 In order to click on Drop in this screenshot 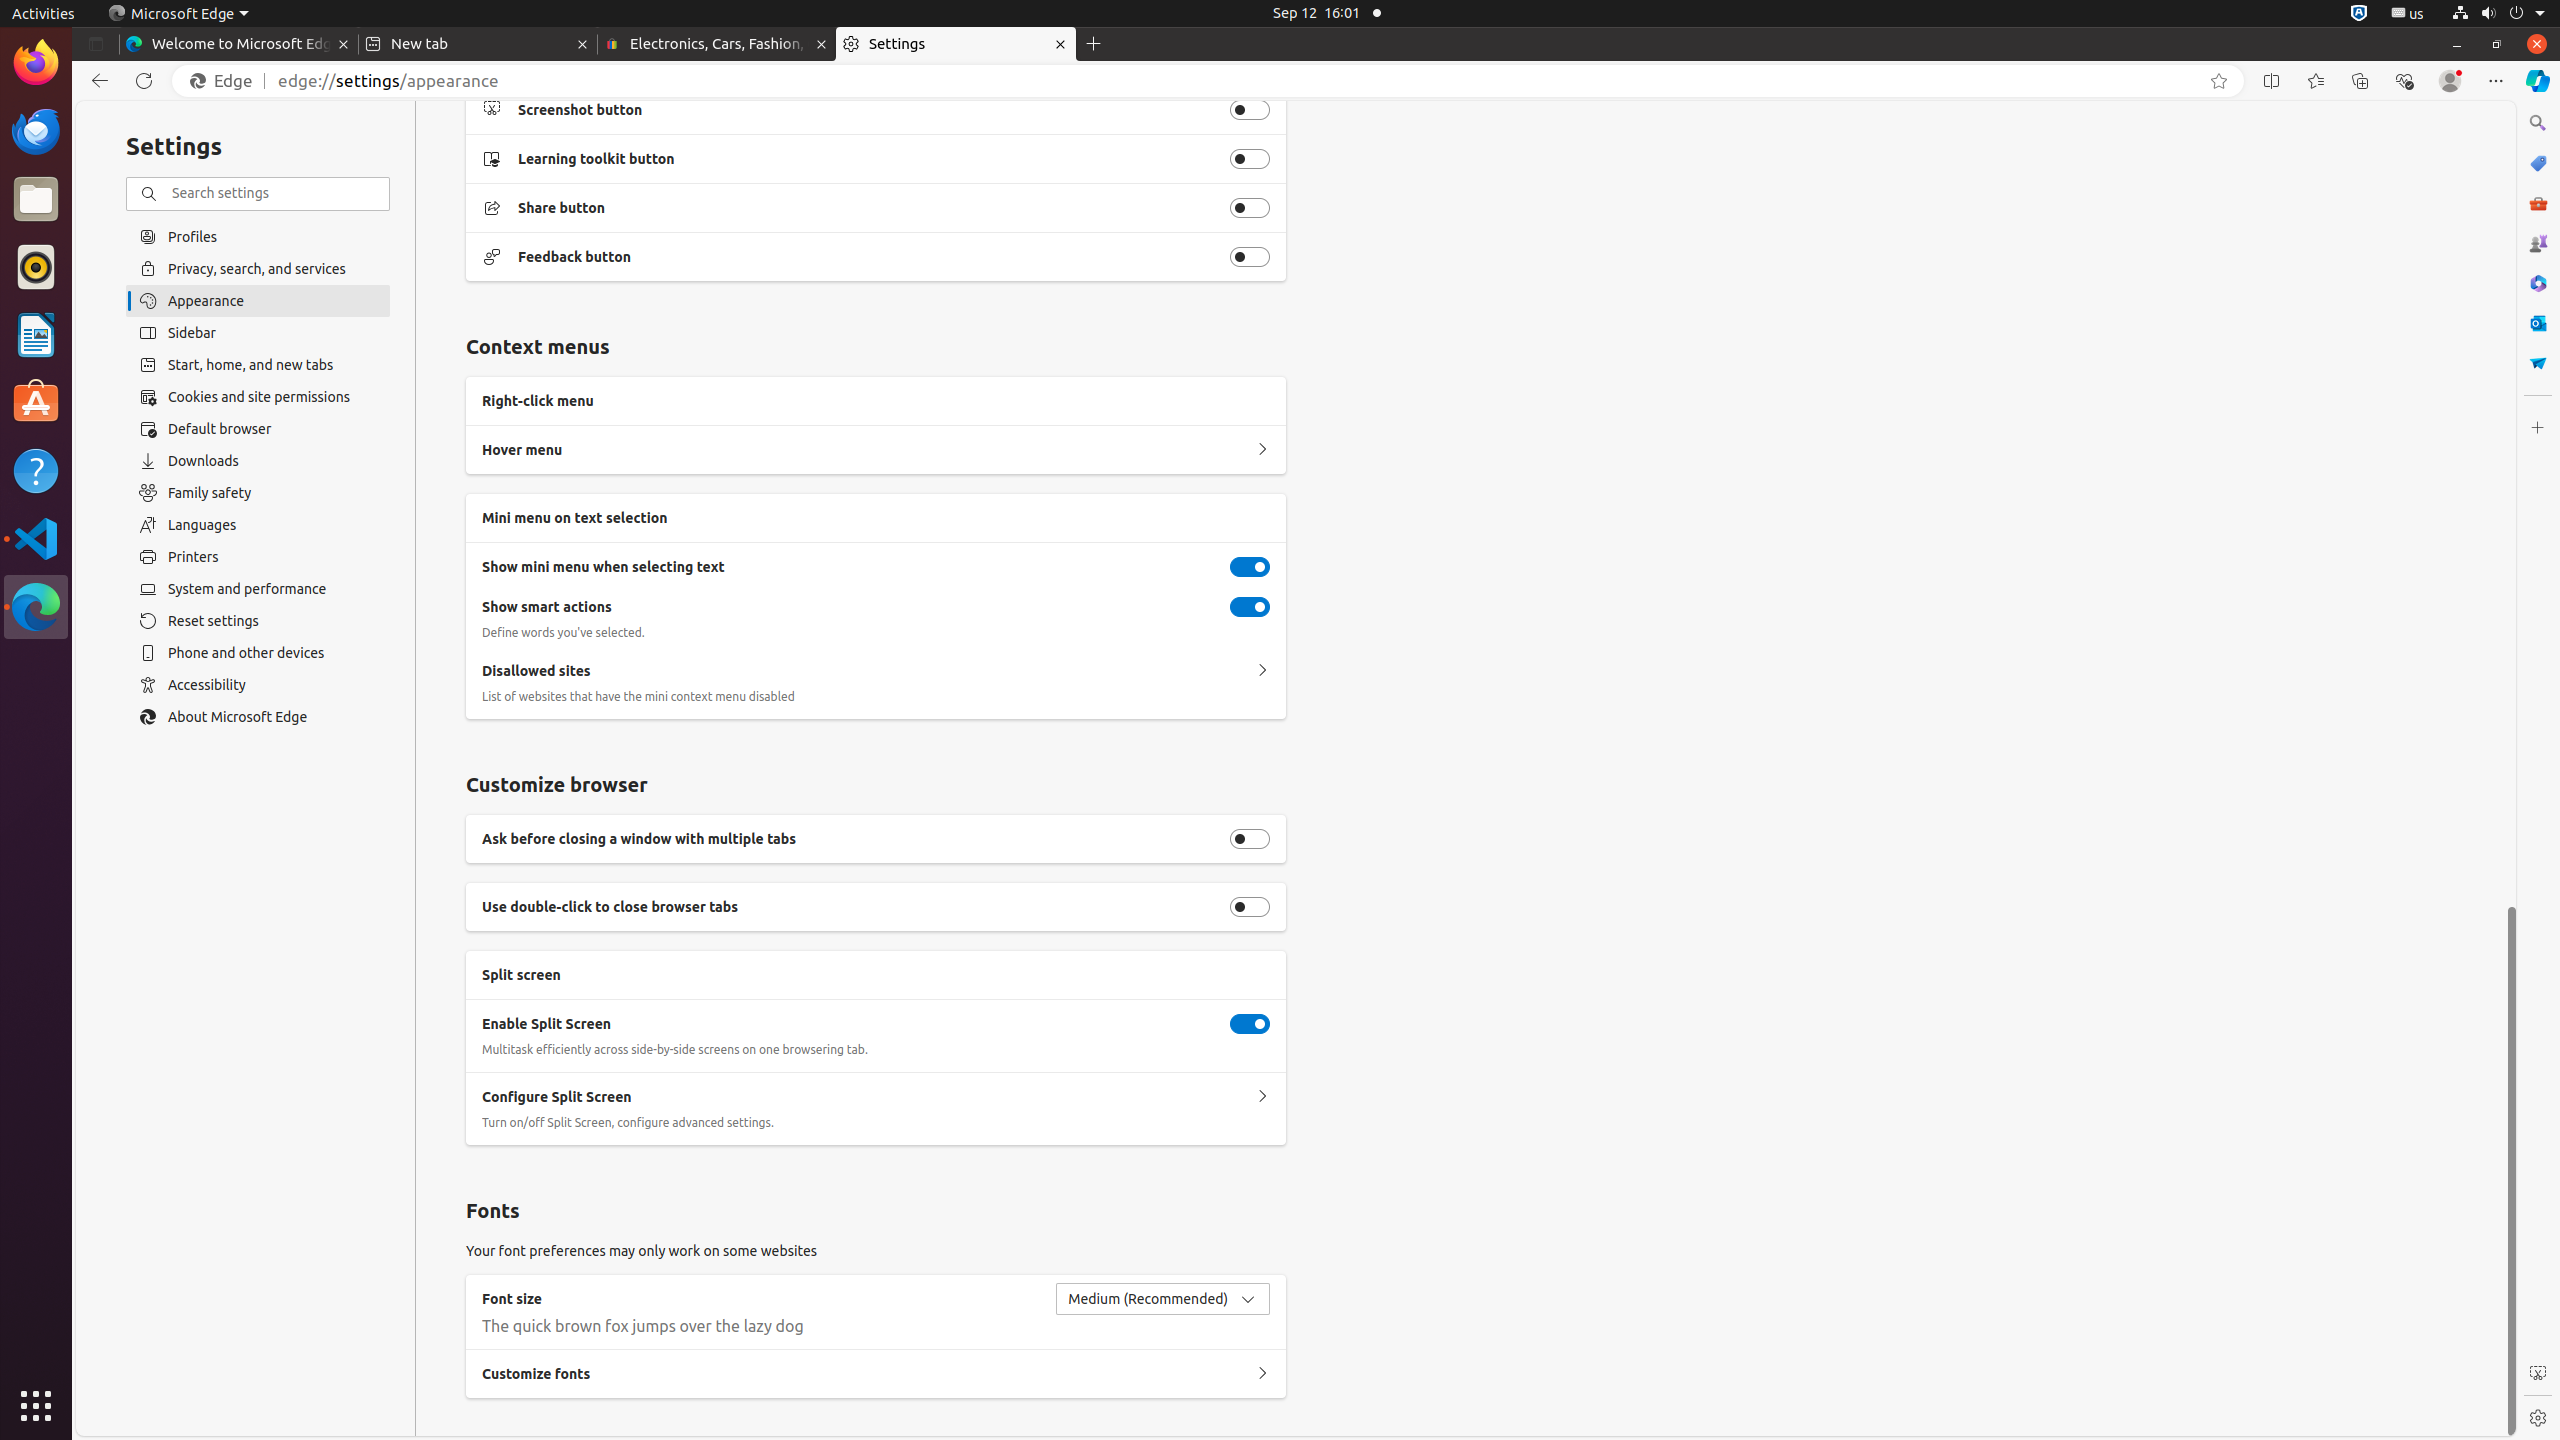, I will do `click(2538, 363)`.